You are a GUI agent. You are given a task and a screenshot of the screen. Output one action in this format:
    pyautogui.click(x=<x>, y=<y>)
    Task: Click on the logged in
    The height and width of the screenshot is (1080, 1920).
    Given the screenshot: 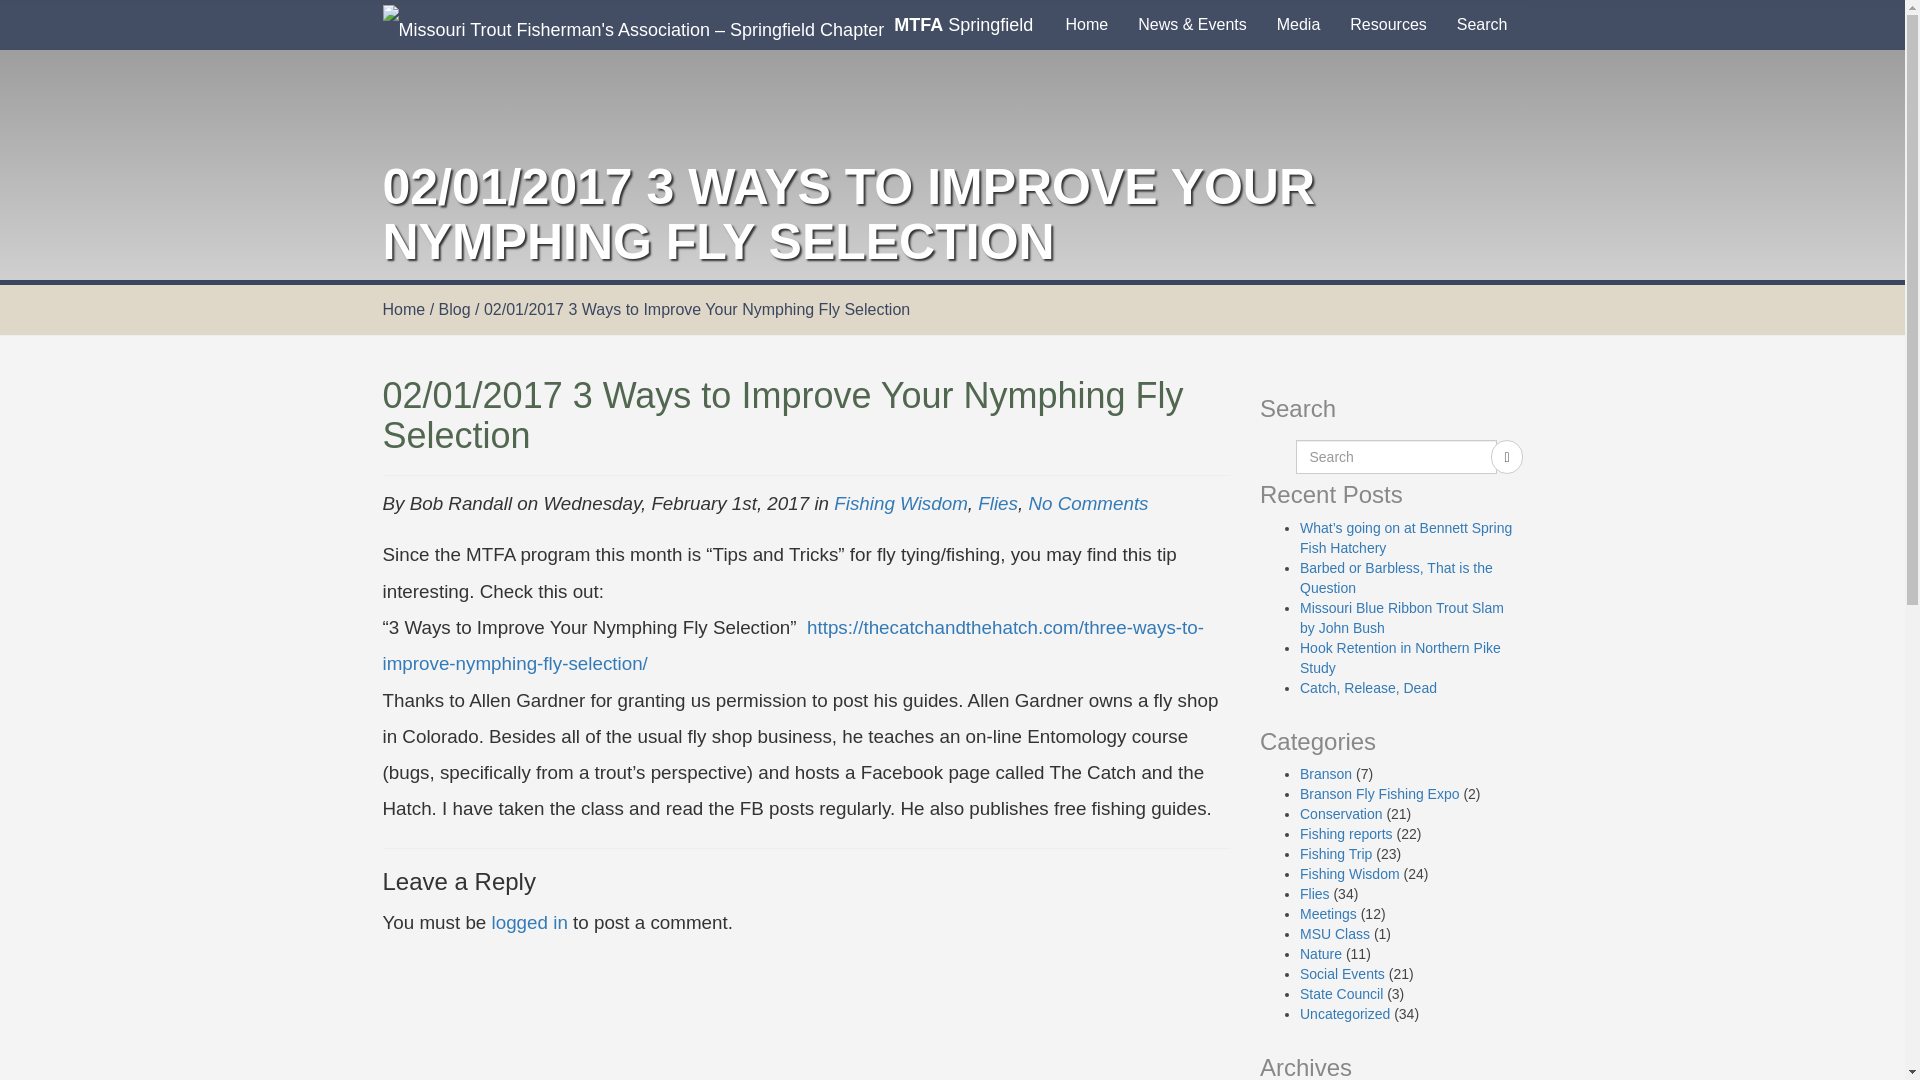 What is the action you would take?
    pyautogui.click(x=530, y=922)
    